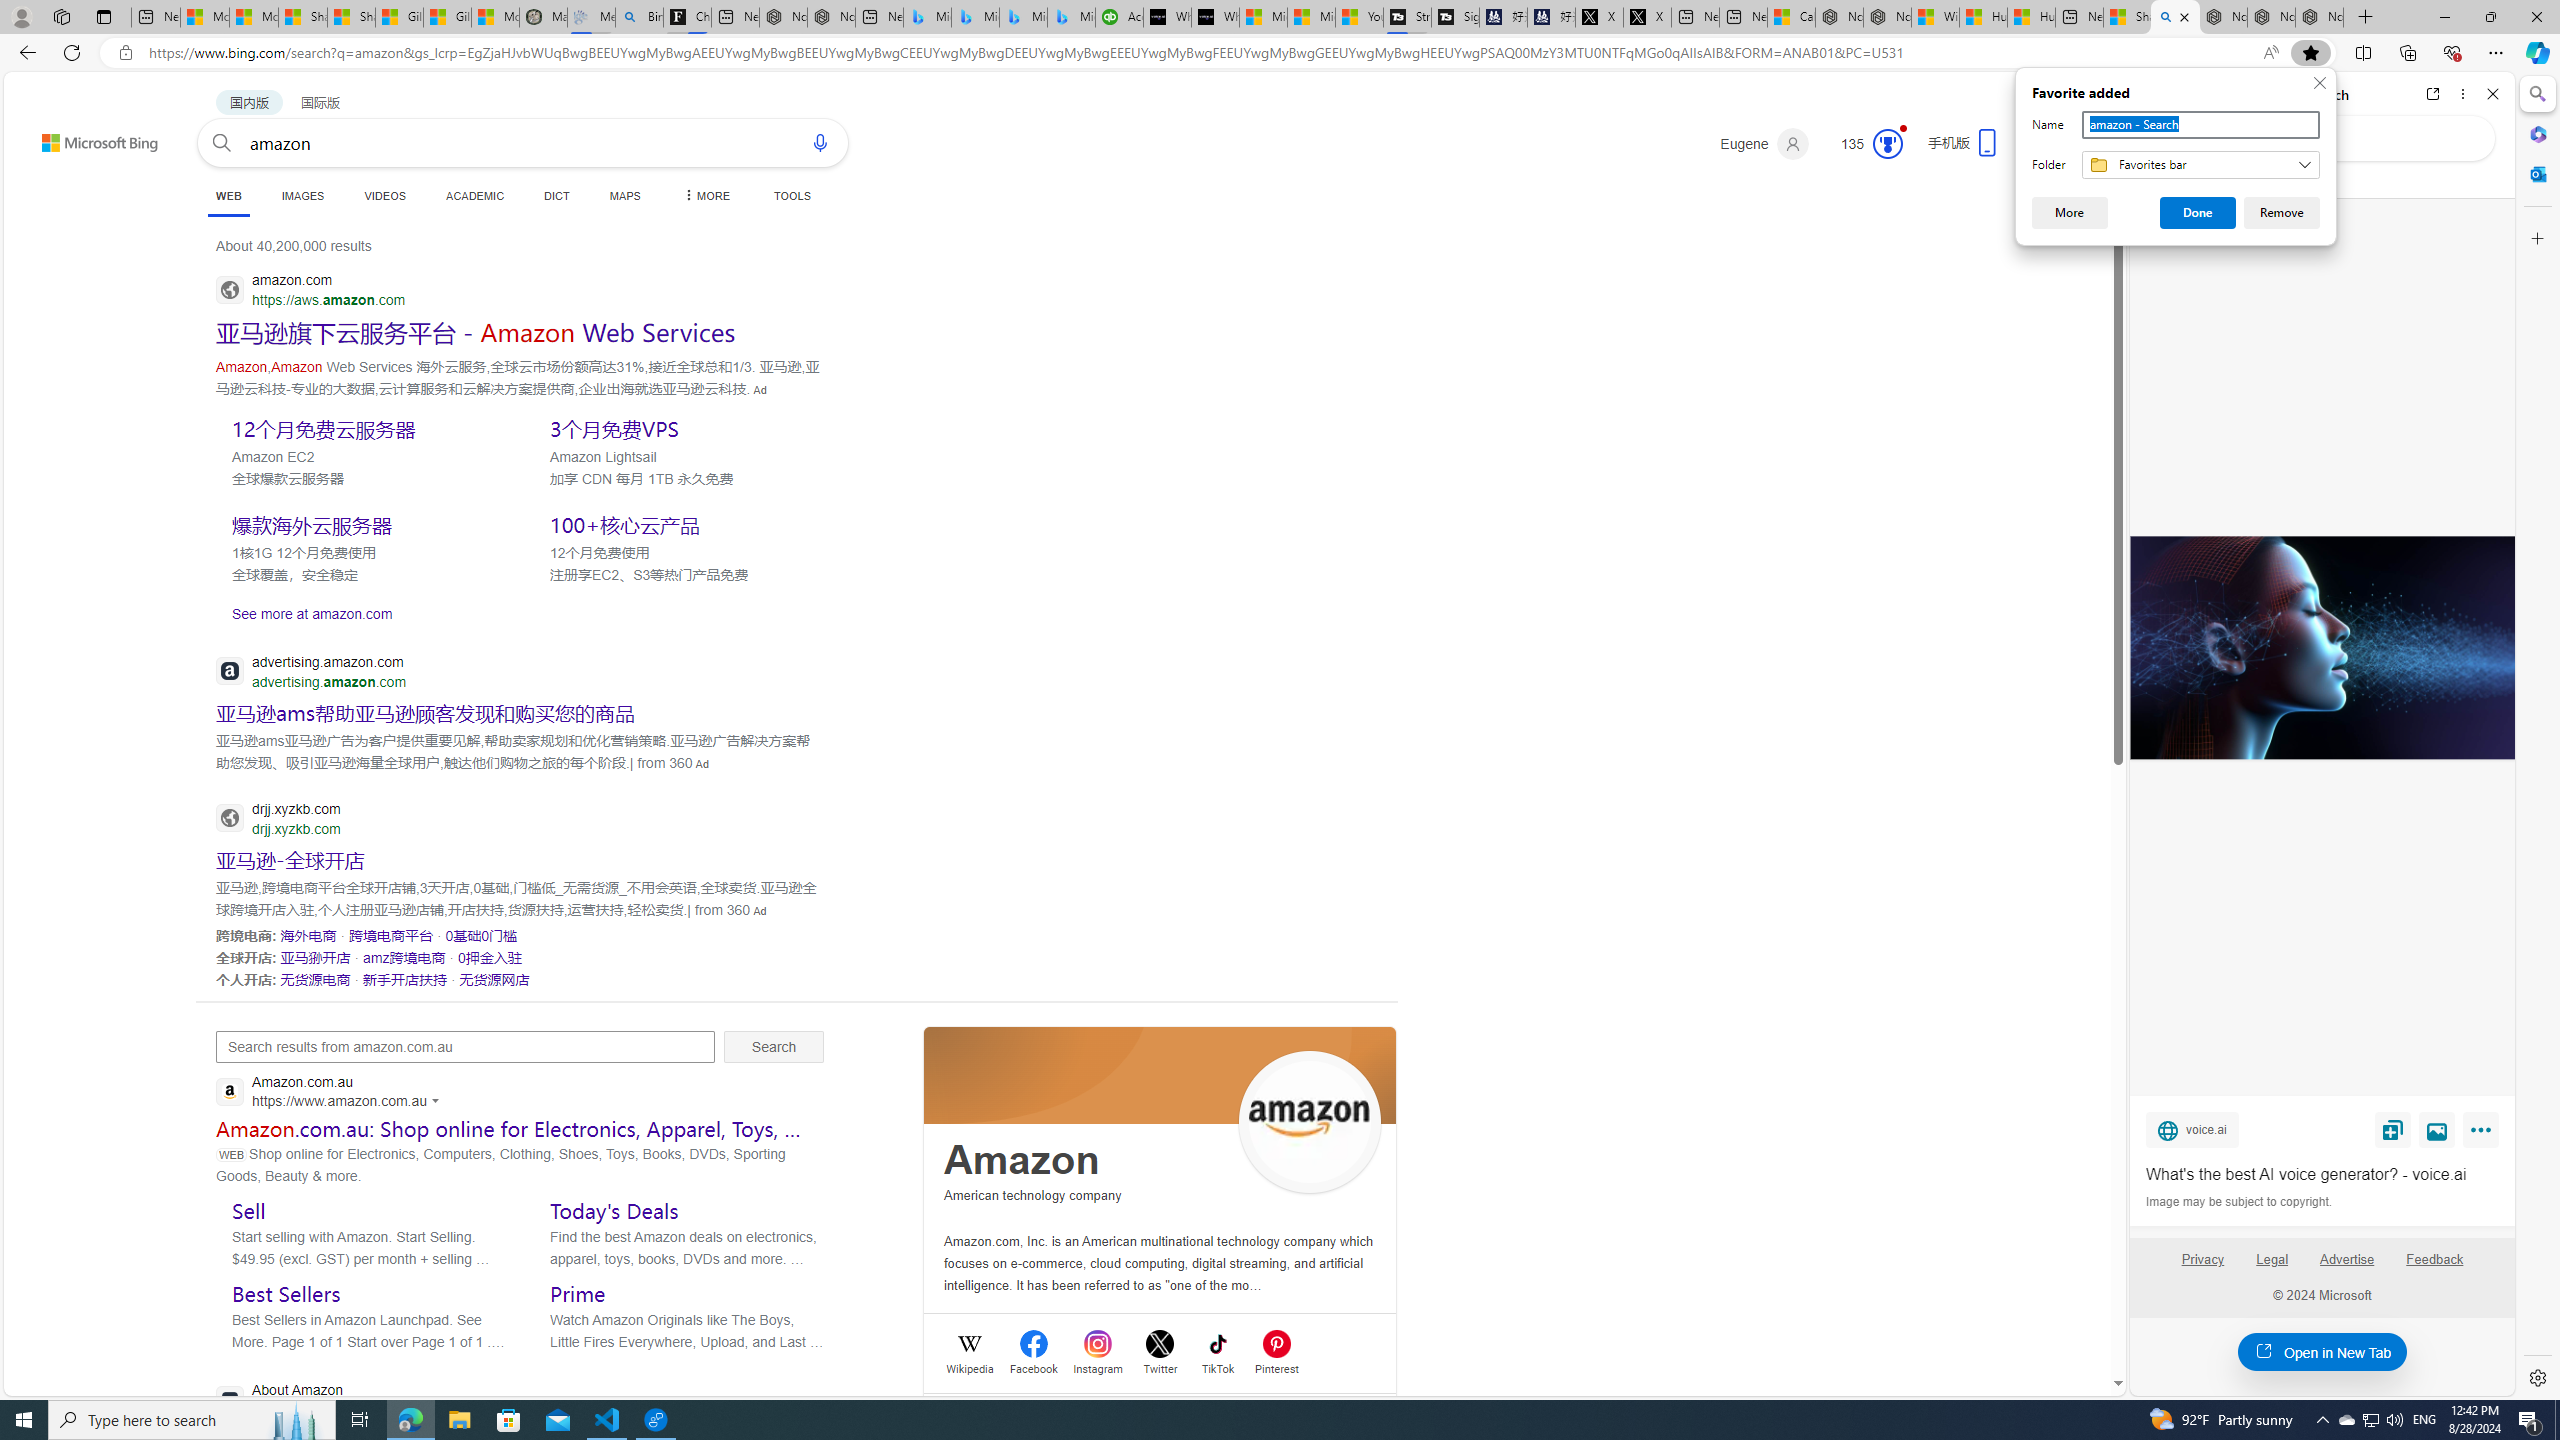  Describe the element at coordinates (398, 1400) in the screenshot. I see `About Amazon` at that location.